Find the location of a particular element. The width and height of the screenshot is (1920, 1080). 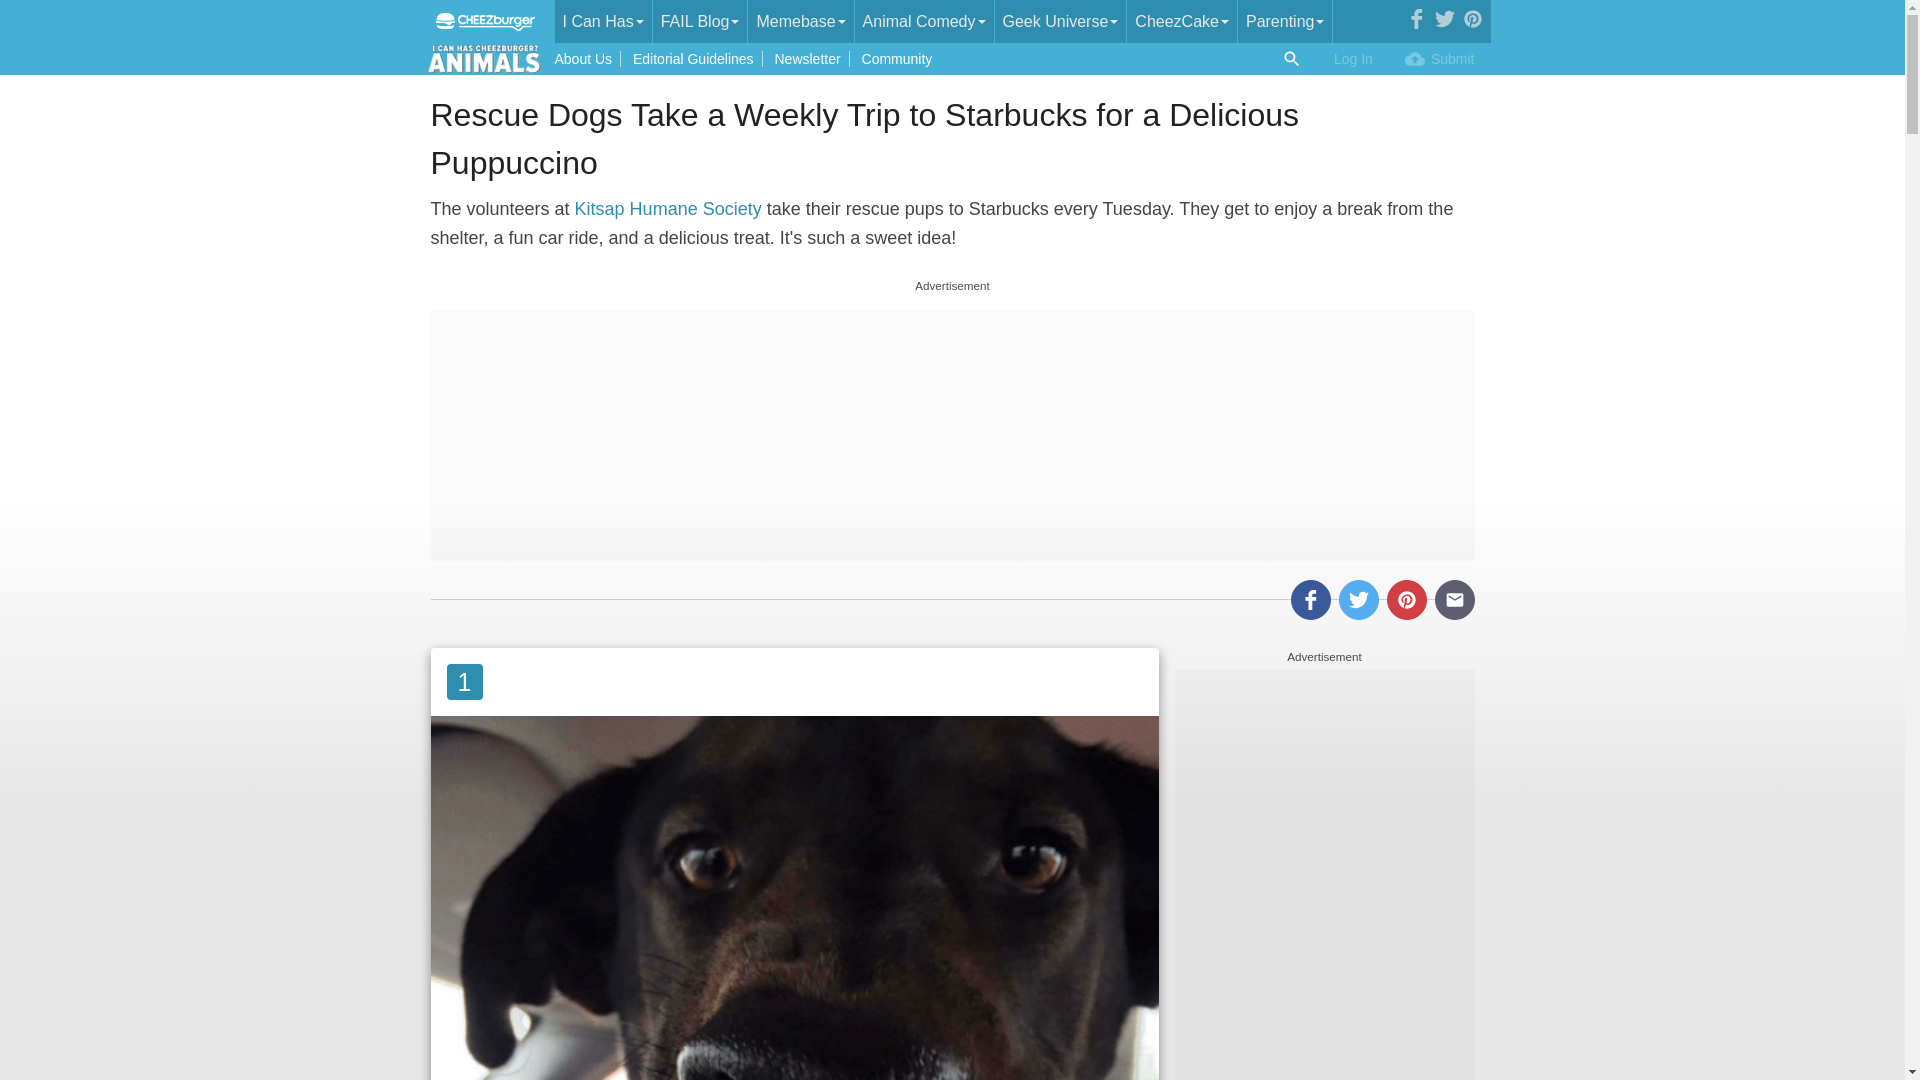

World's largest collection of cat memes and other animals is located at coordinates (602, 22).